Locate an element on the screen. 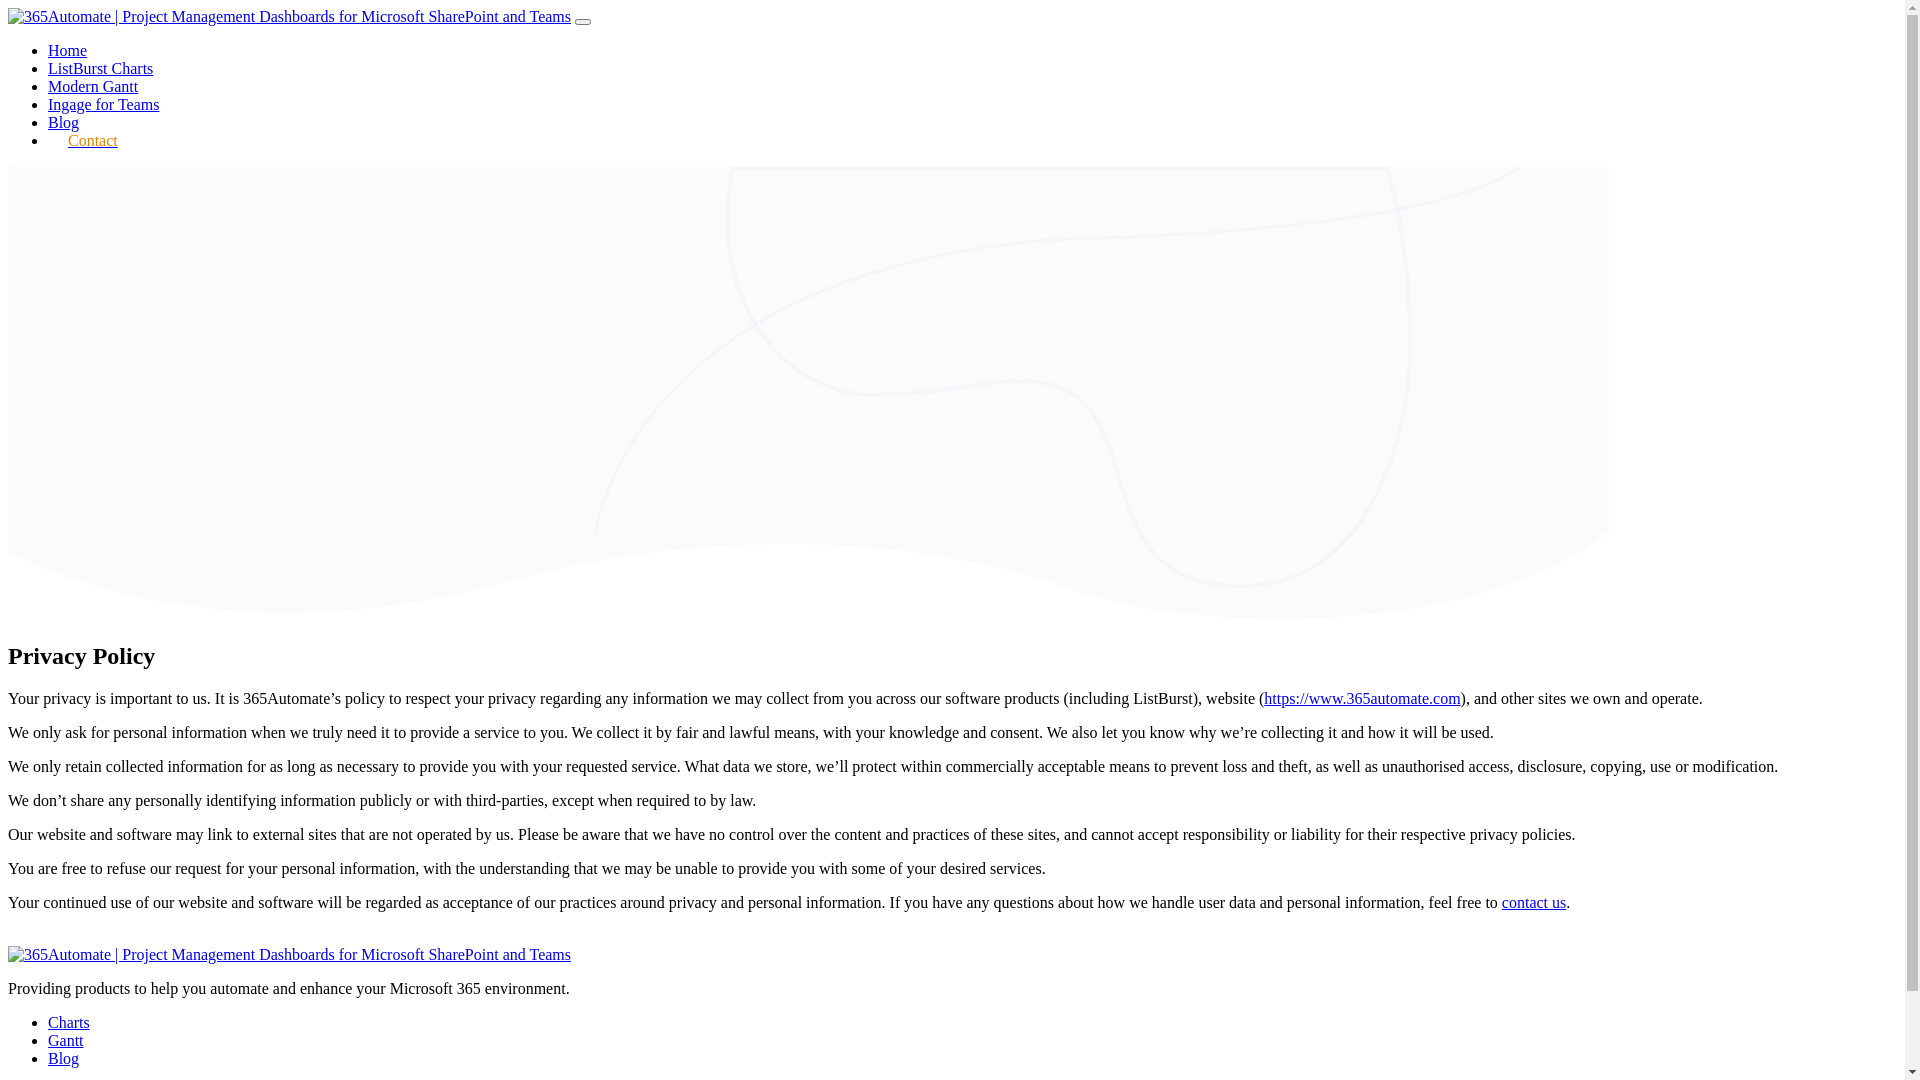 The width and height of the screenshot is (1920, 1080). https://www.365automate.com is located at coordinates (1362, 698).